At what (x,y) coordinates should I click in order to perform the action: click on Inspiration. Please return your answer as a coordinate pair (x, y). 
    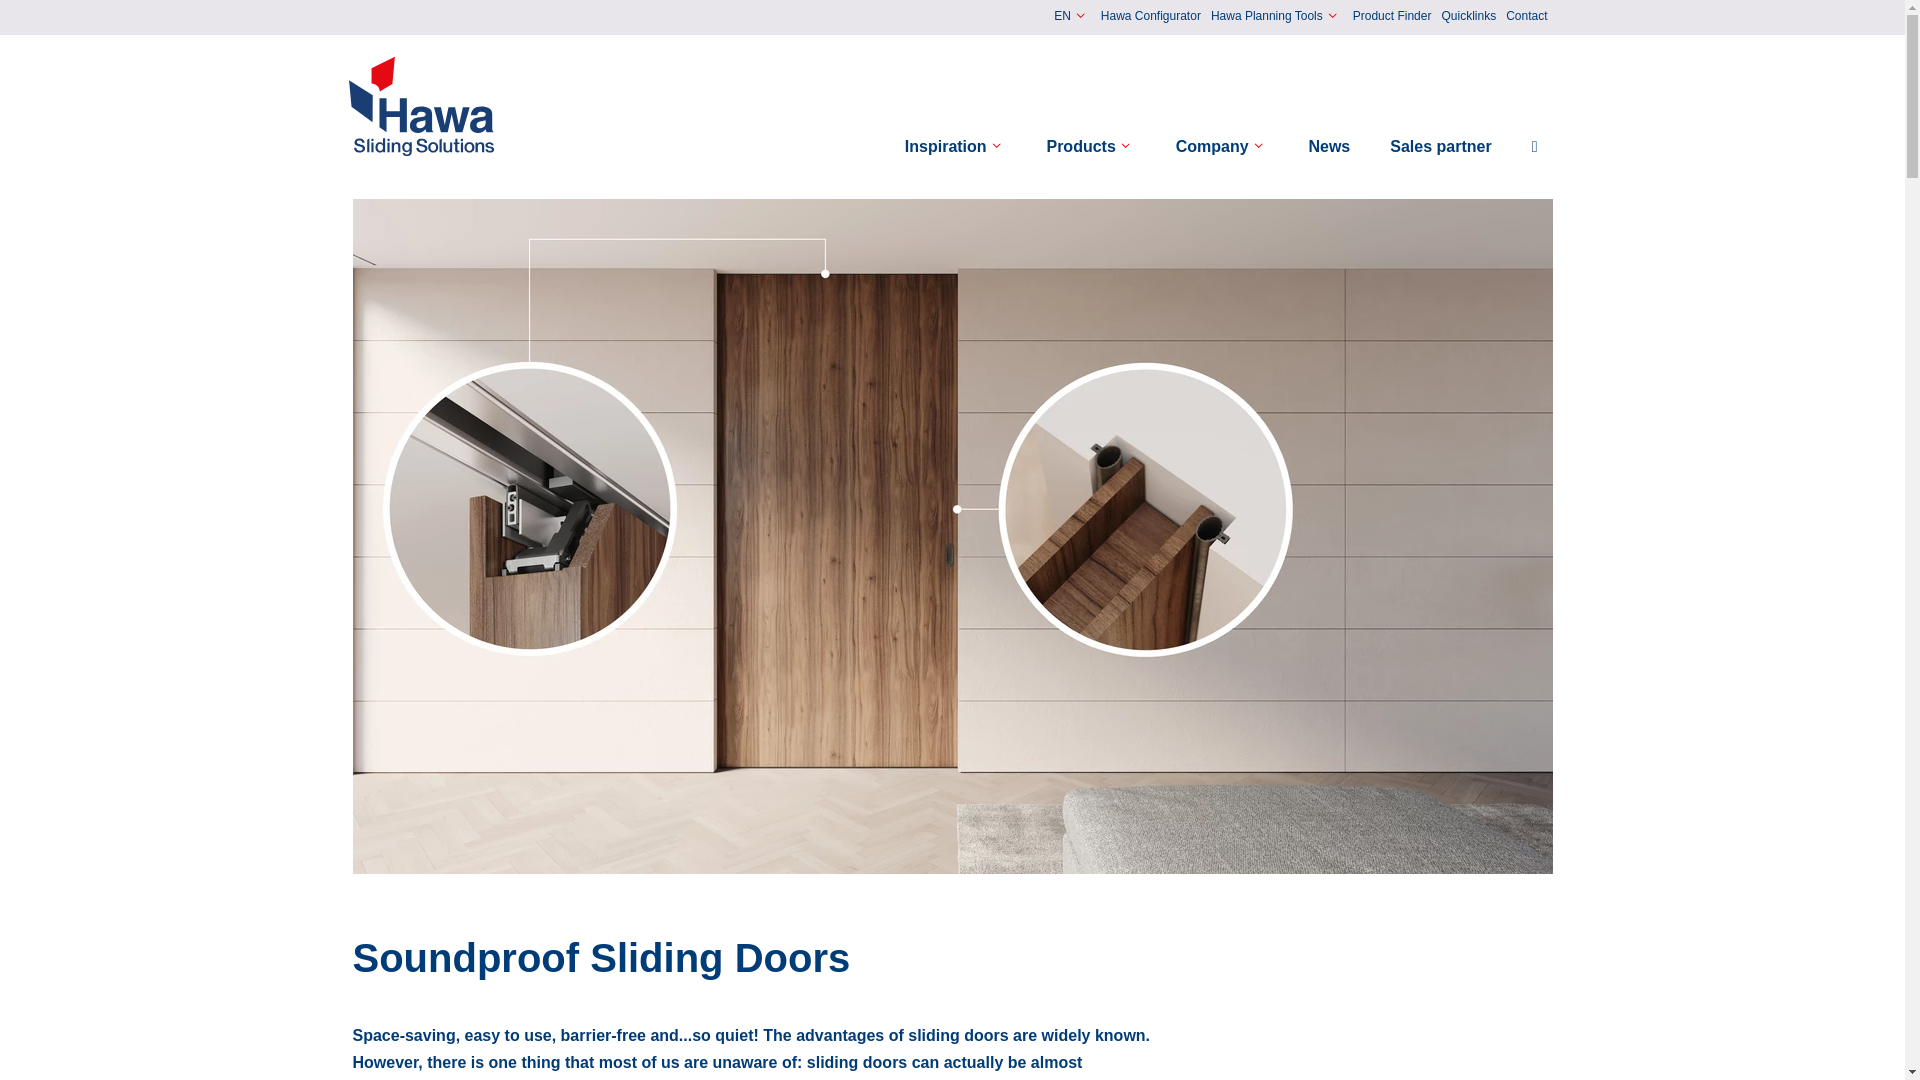
    Looking at the image, I should click on (956, 146).